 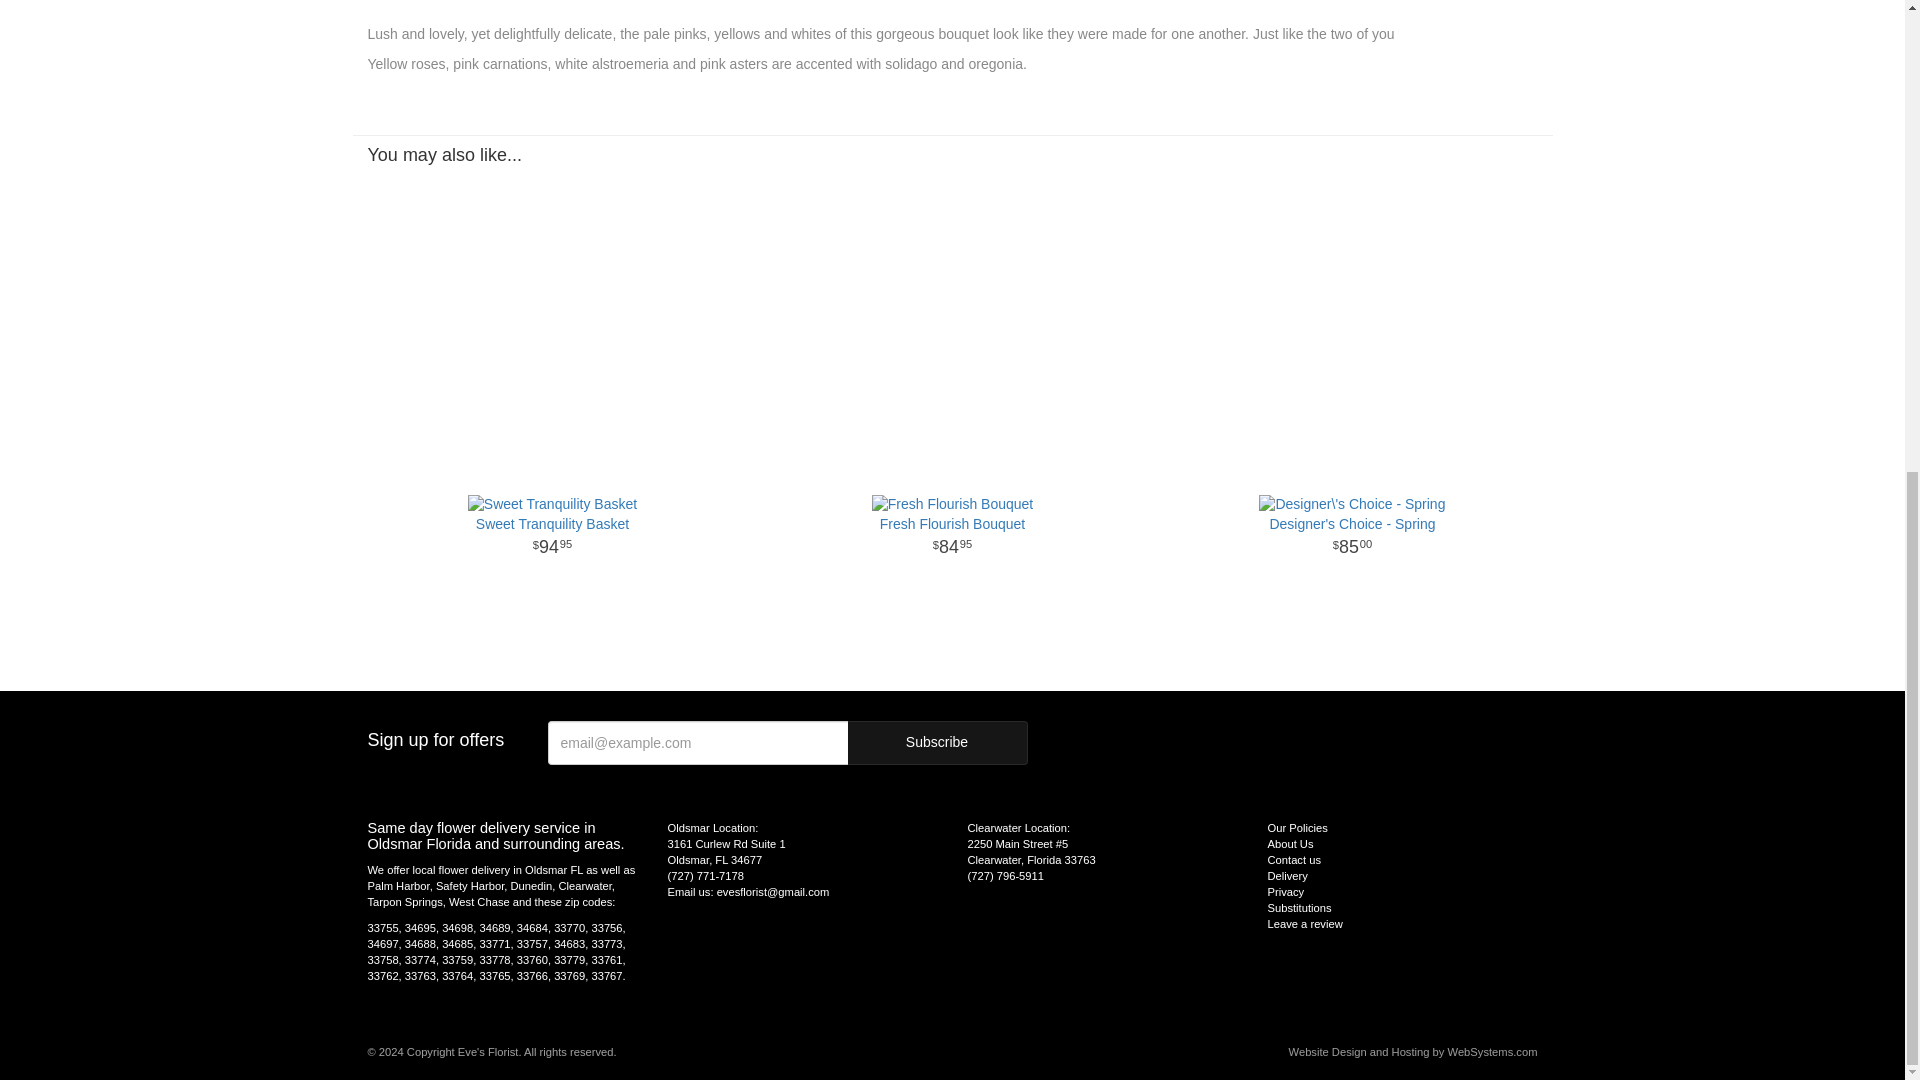 I want to click on Subscribe, so click(x=1352, y=538).